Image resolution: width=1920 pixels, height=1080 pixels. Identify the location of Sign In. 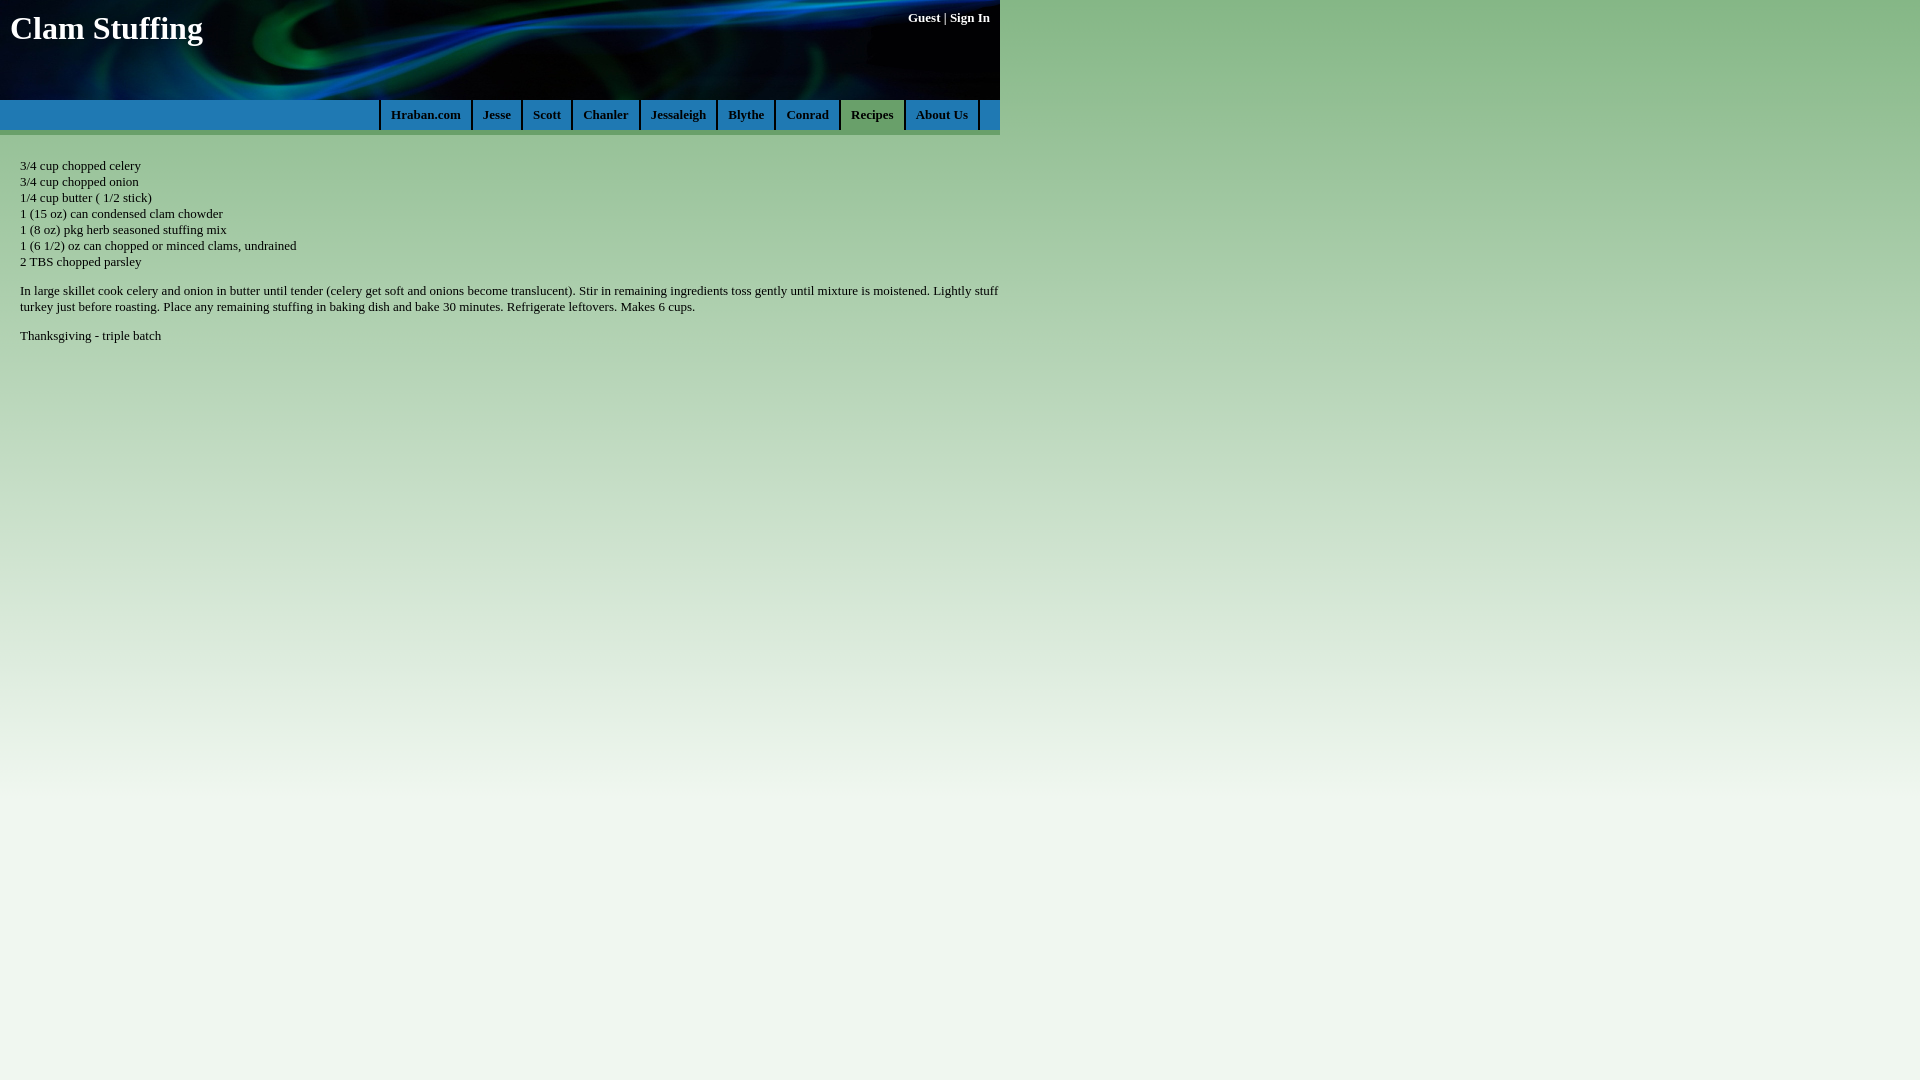
(970, 16).